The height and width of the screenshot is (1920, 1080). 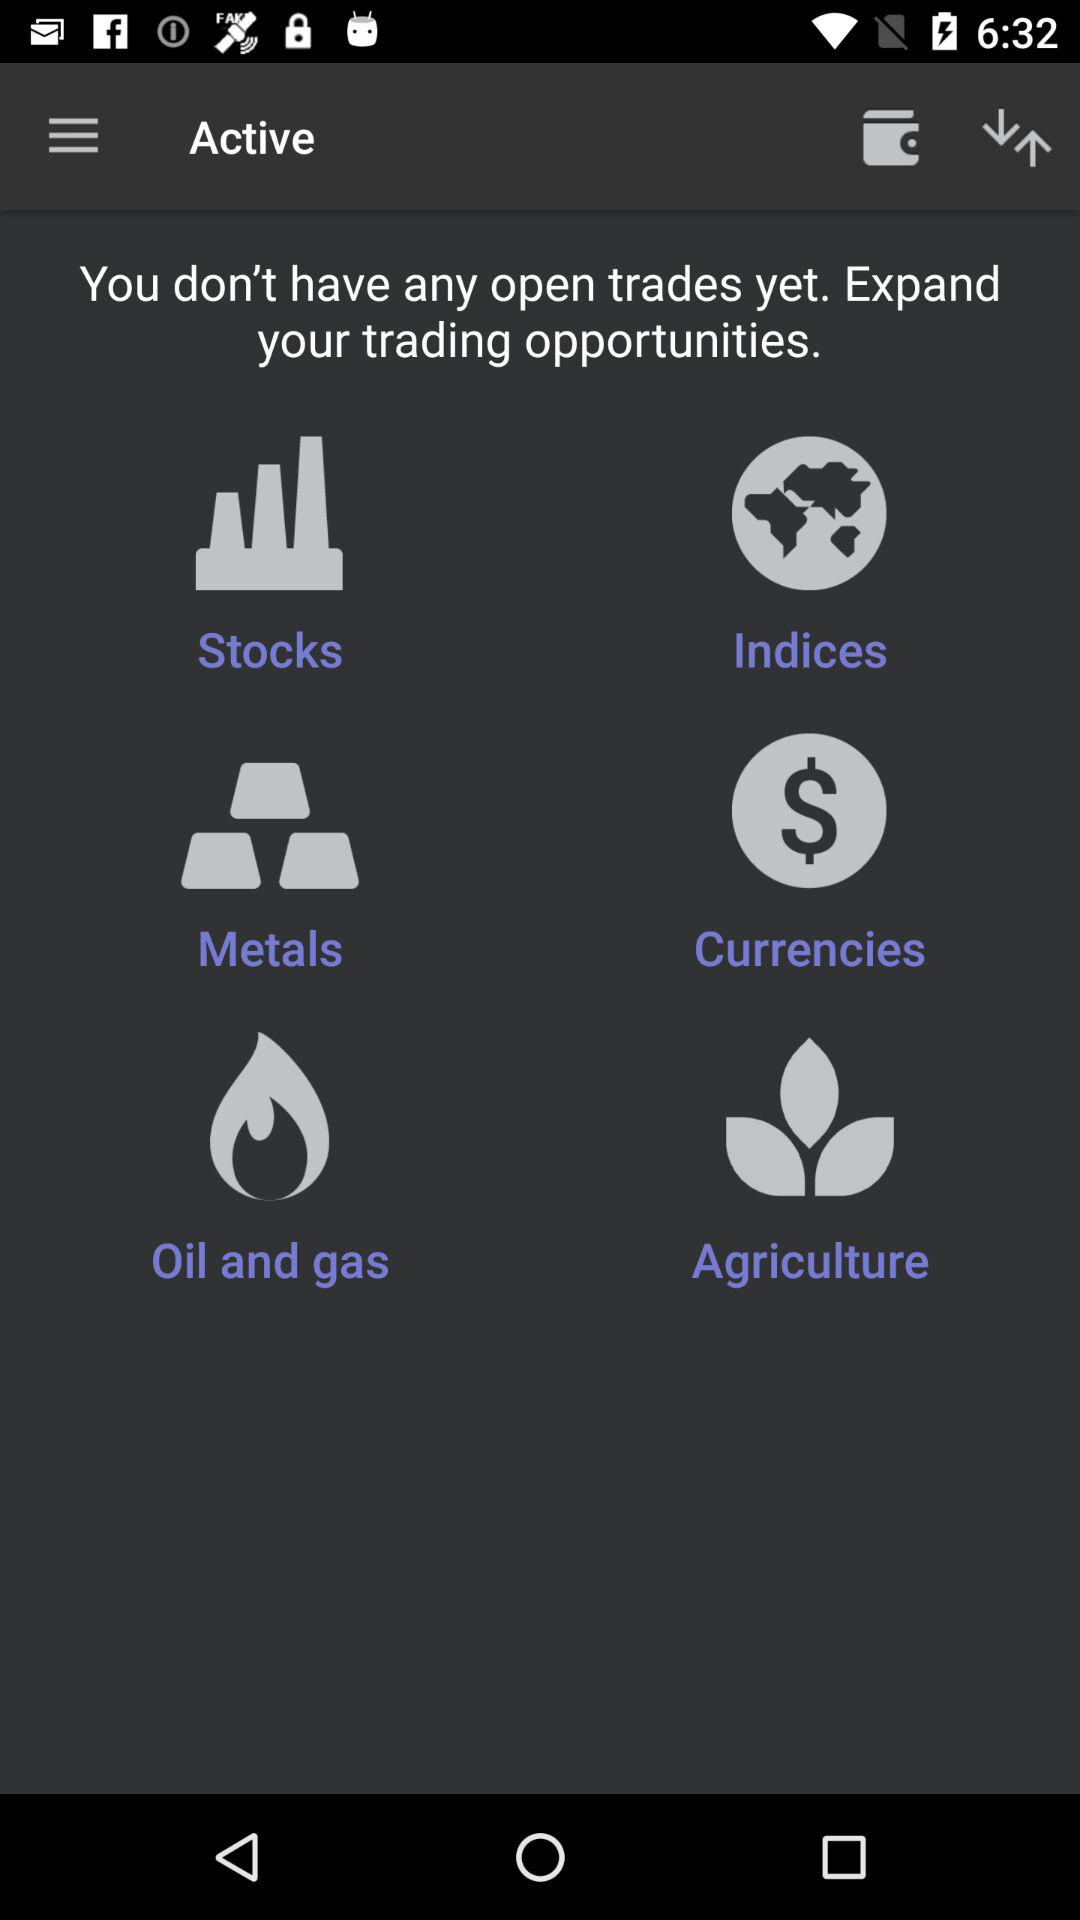 I want to click on turn on the app to the right of active app, so click(x=890, y=136).